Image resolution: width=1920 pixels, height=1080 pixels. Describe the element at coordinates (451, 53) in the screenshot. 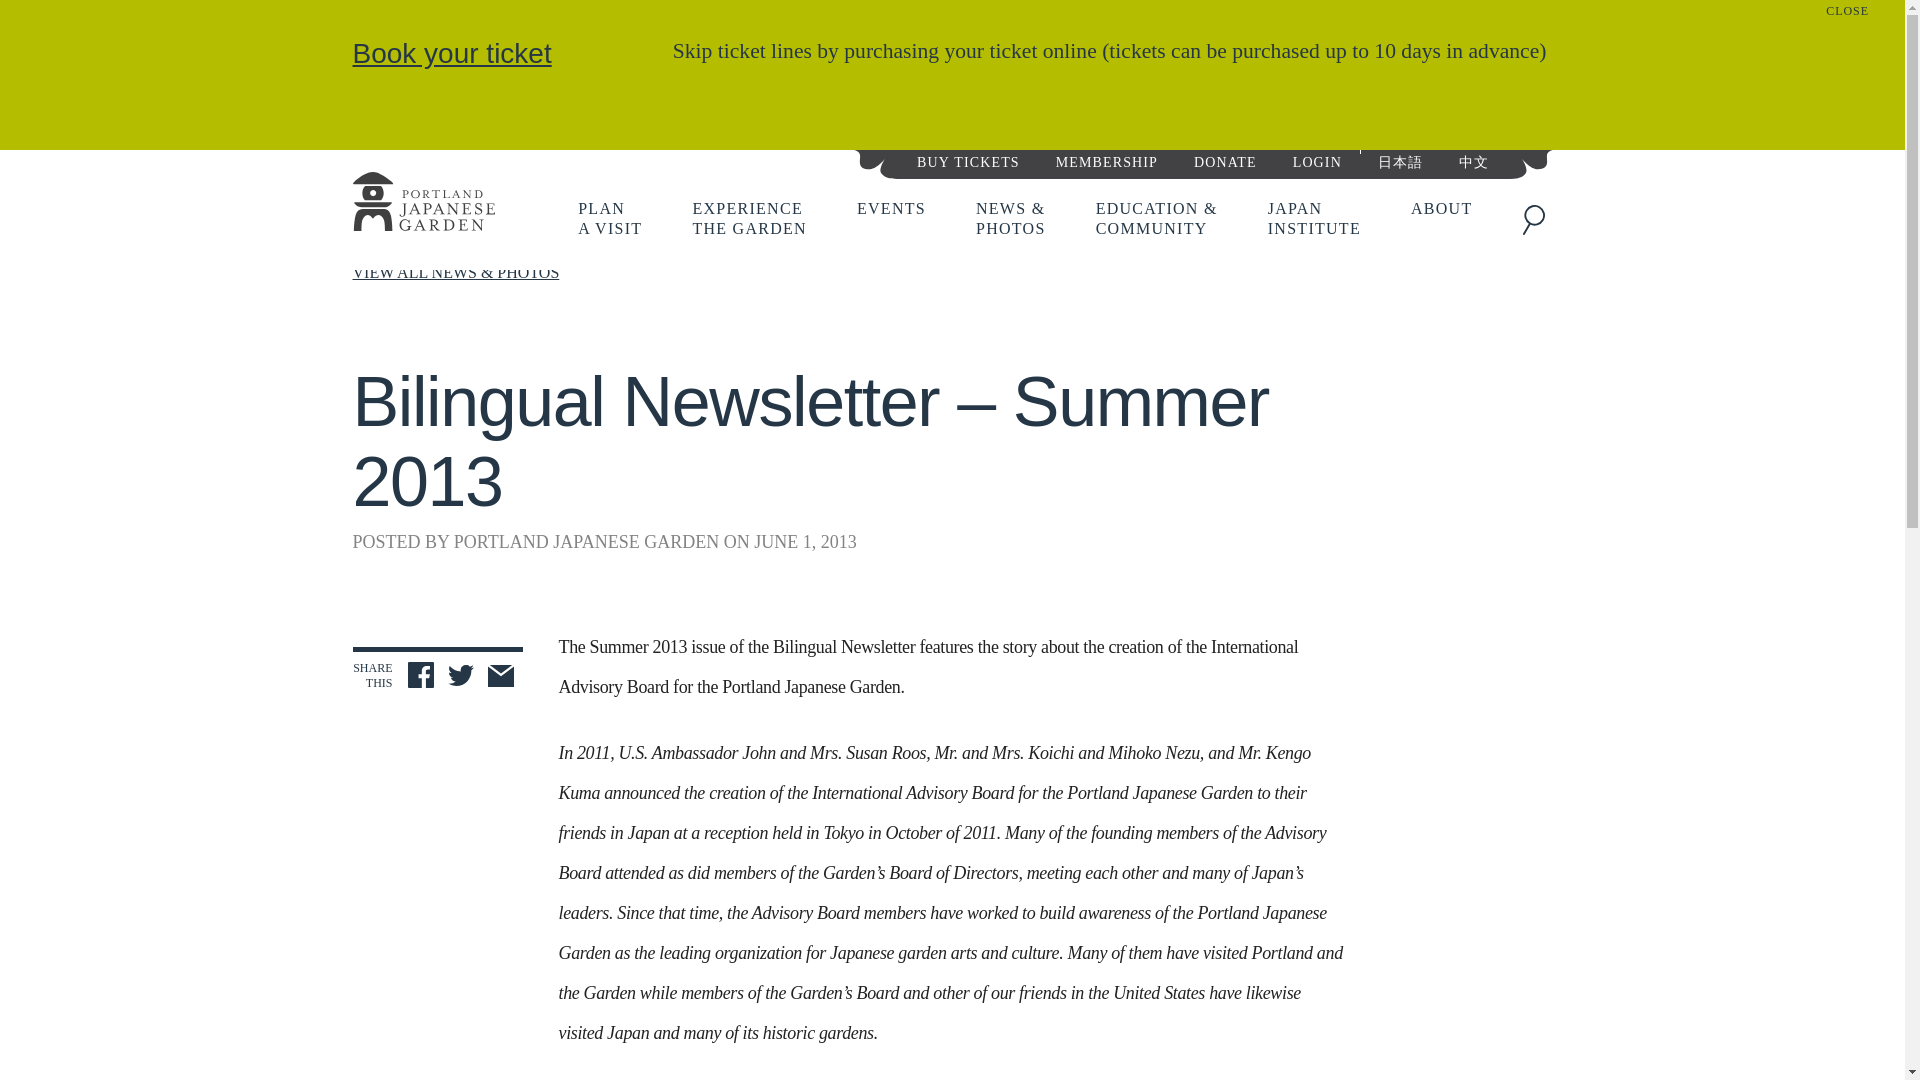

I see `MEMBERSHIP` at that location.